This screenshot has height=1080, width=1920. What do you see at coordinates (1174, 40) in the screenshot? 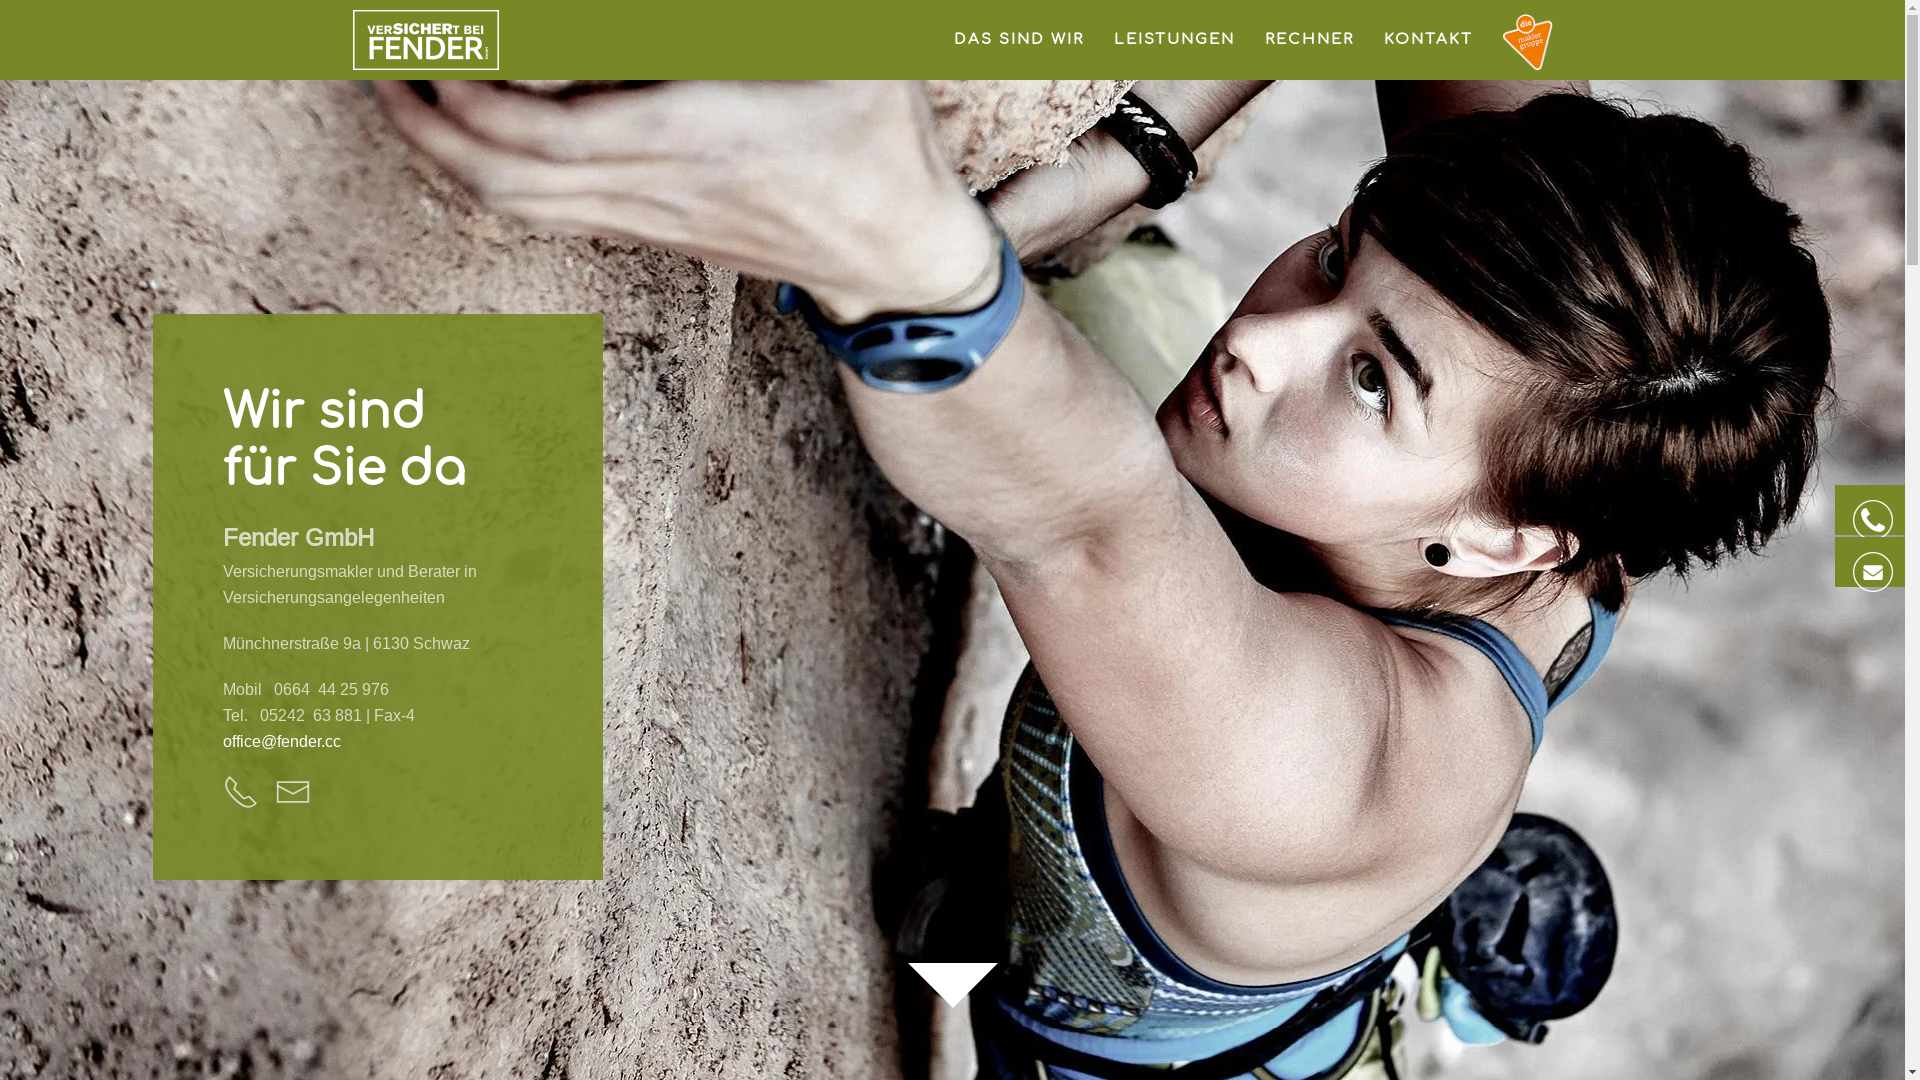
I see `LEISTUNGEN` at bounding box center [1174, 40].